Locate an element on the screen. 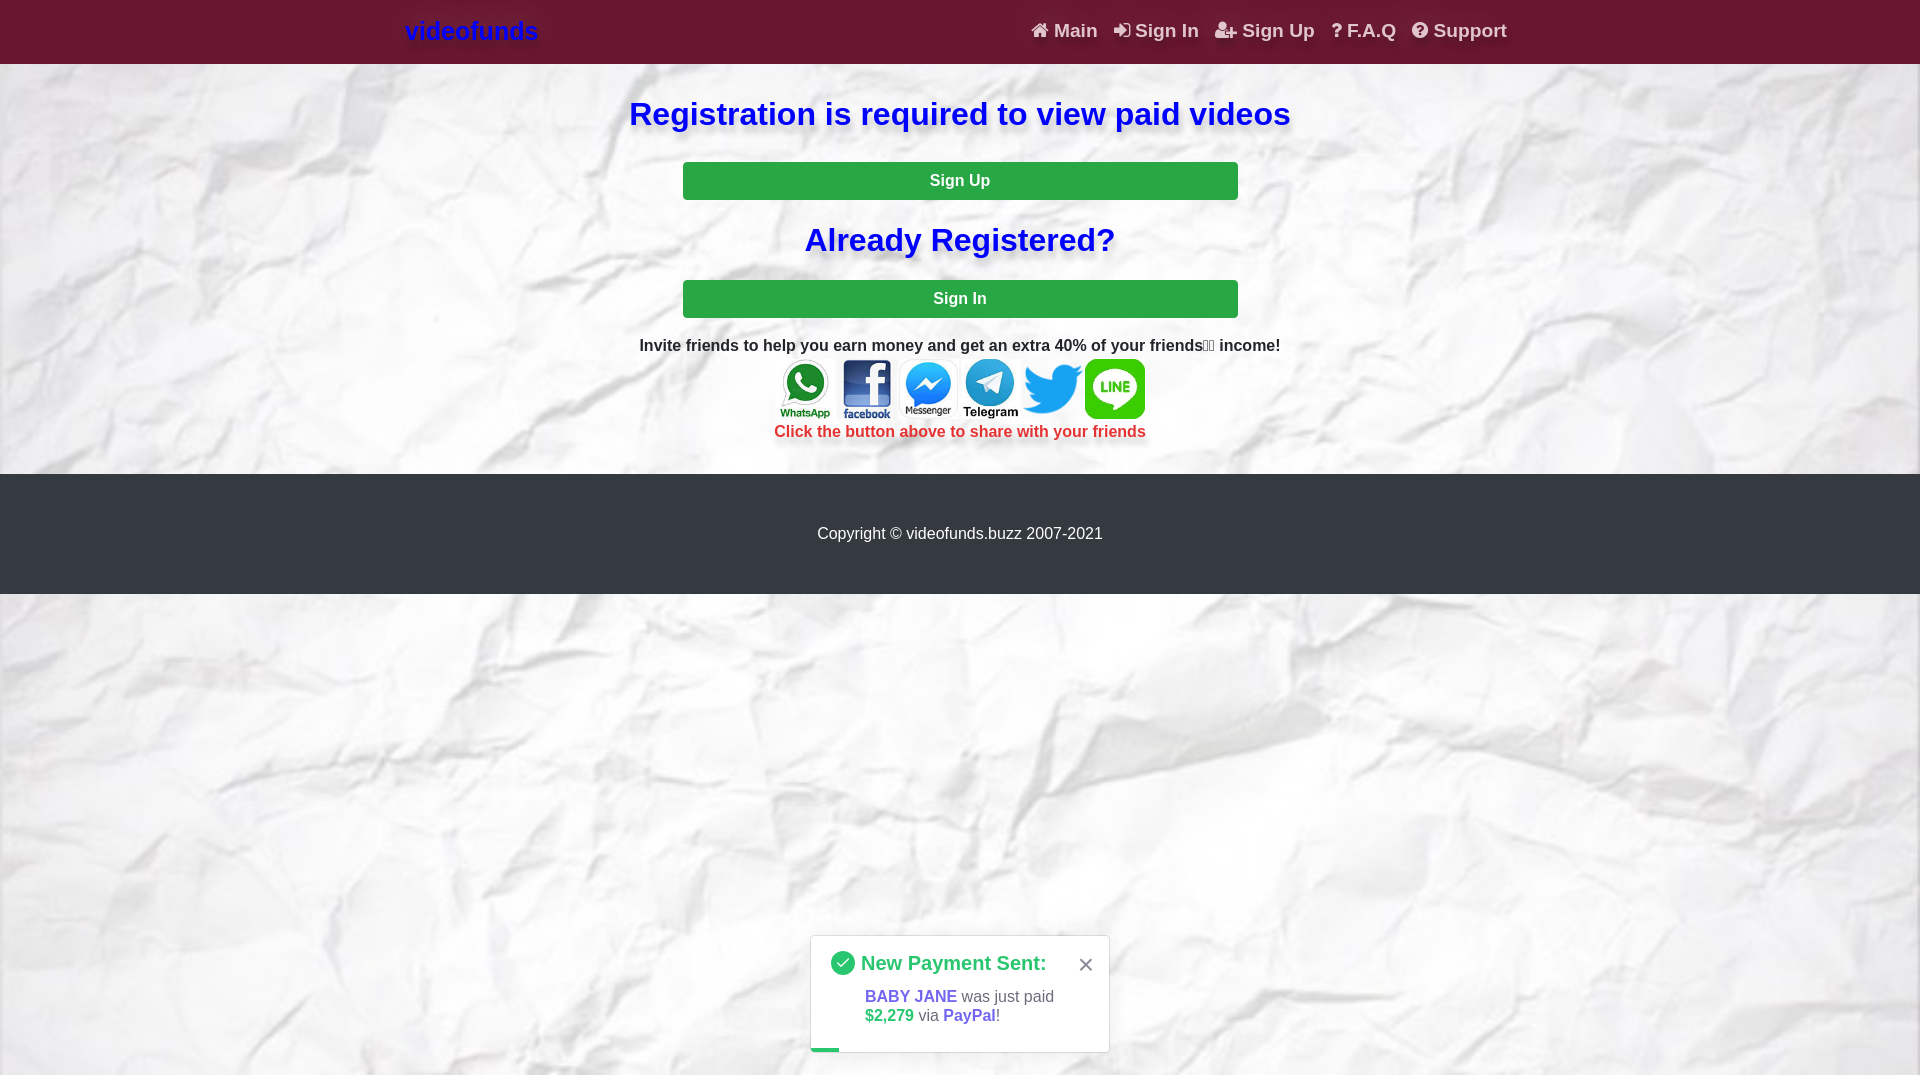  Sign In is located at coordinates (1156, 32).